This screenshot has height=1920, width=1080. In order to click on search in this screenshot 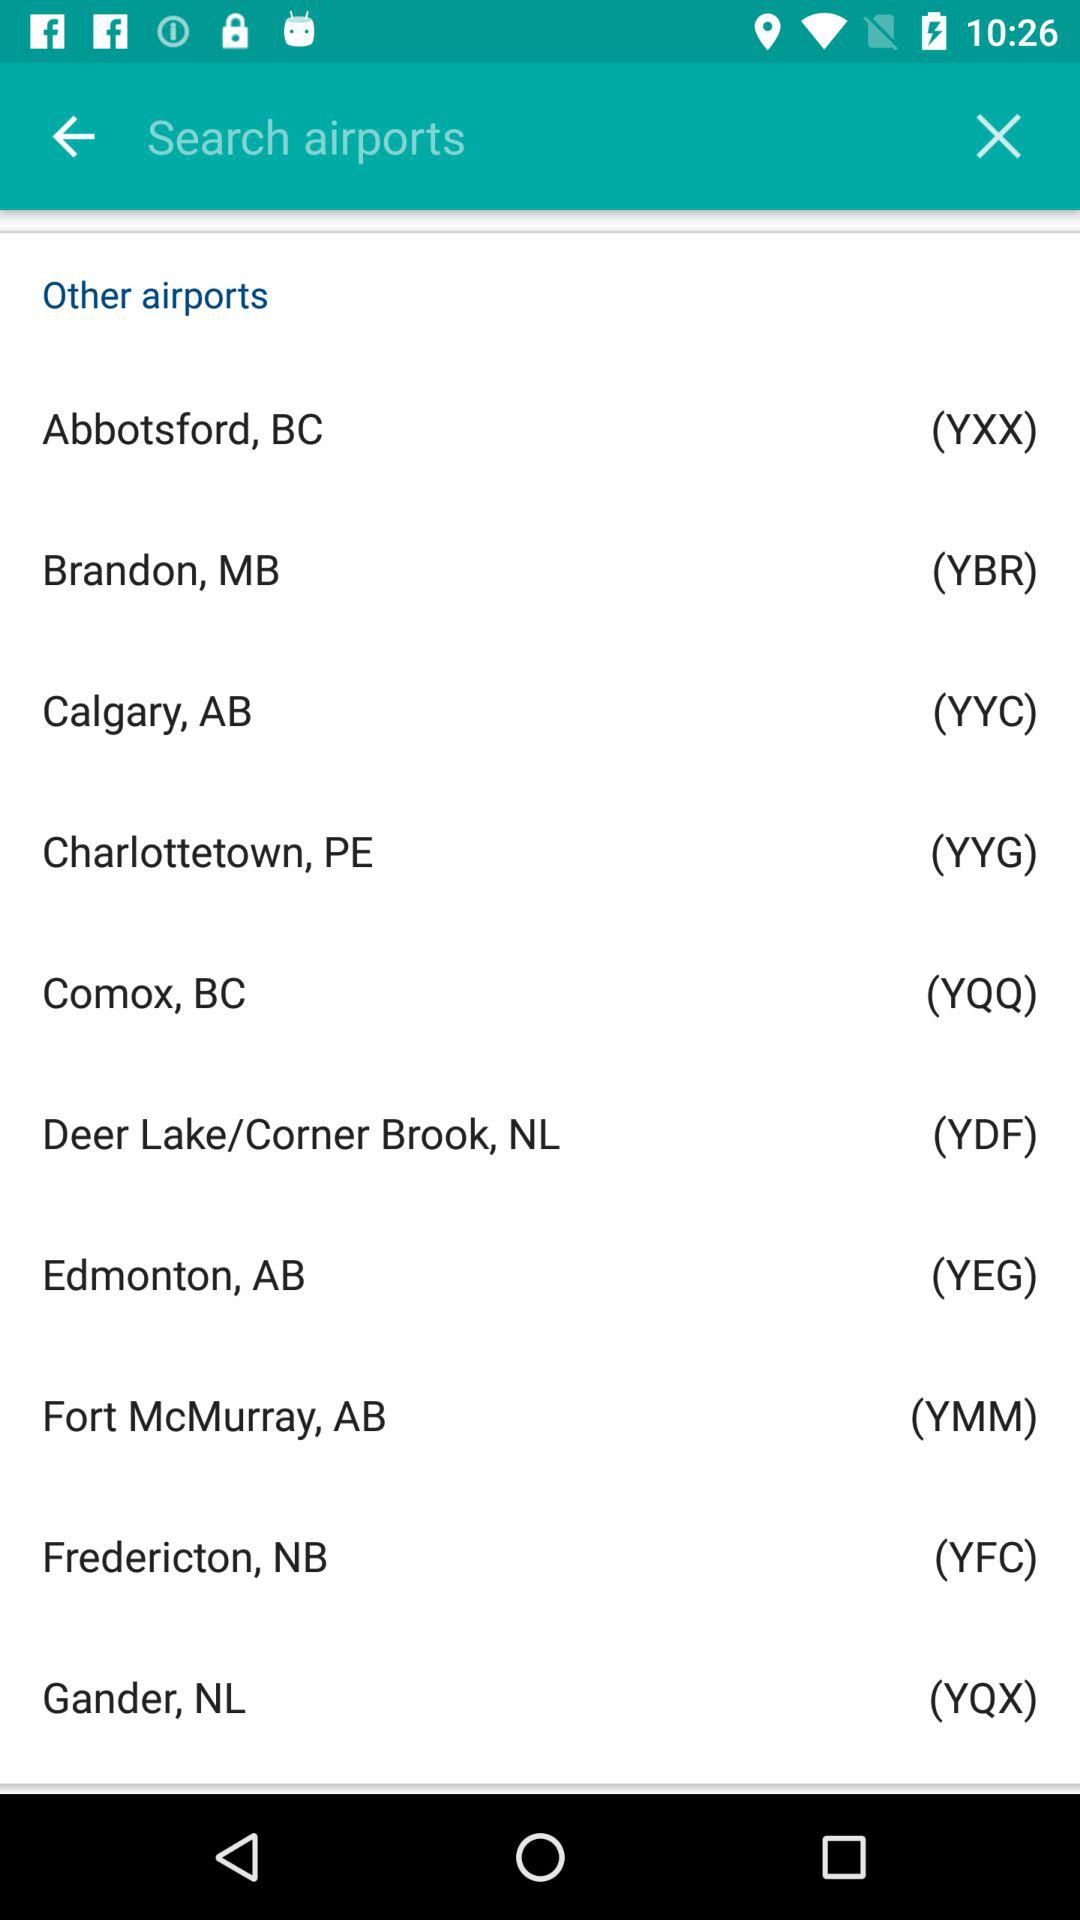, I will do `click(566, 136)`.